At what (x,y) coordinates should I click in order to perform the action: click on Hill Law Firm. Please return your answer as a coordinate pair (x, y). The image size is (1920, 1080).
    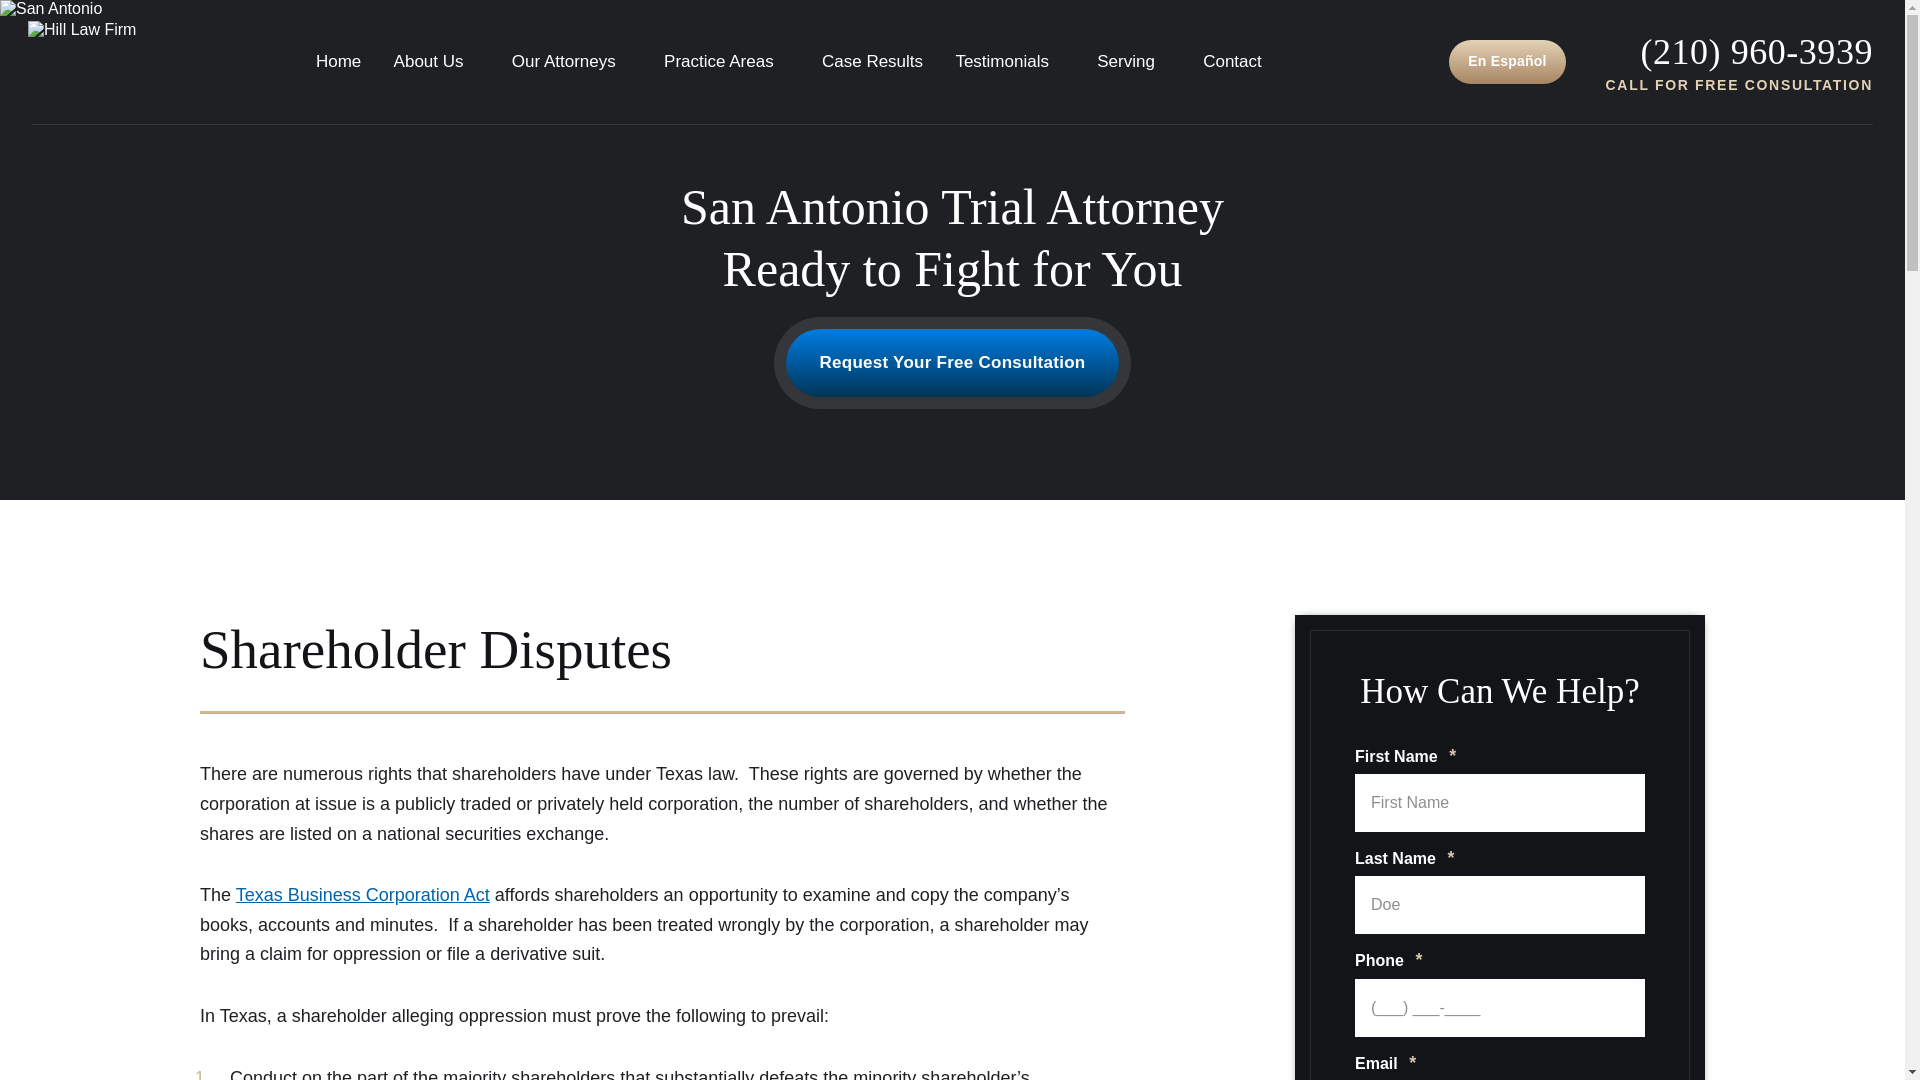
    Looking at the image, I should click on (76, 62).